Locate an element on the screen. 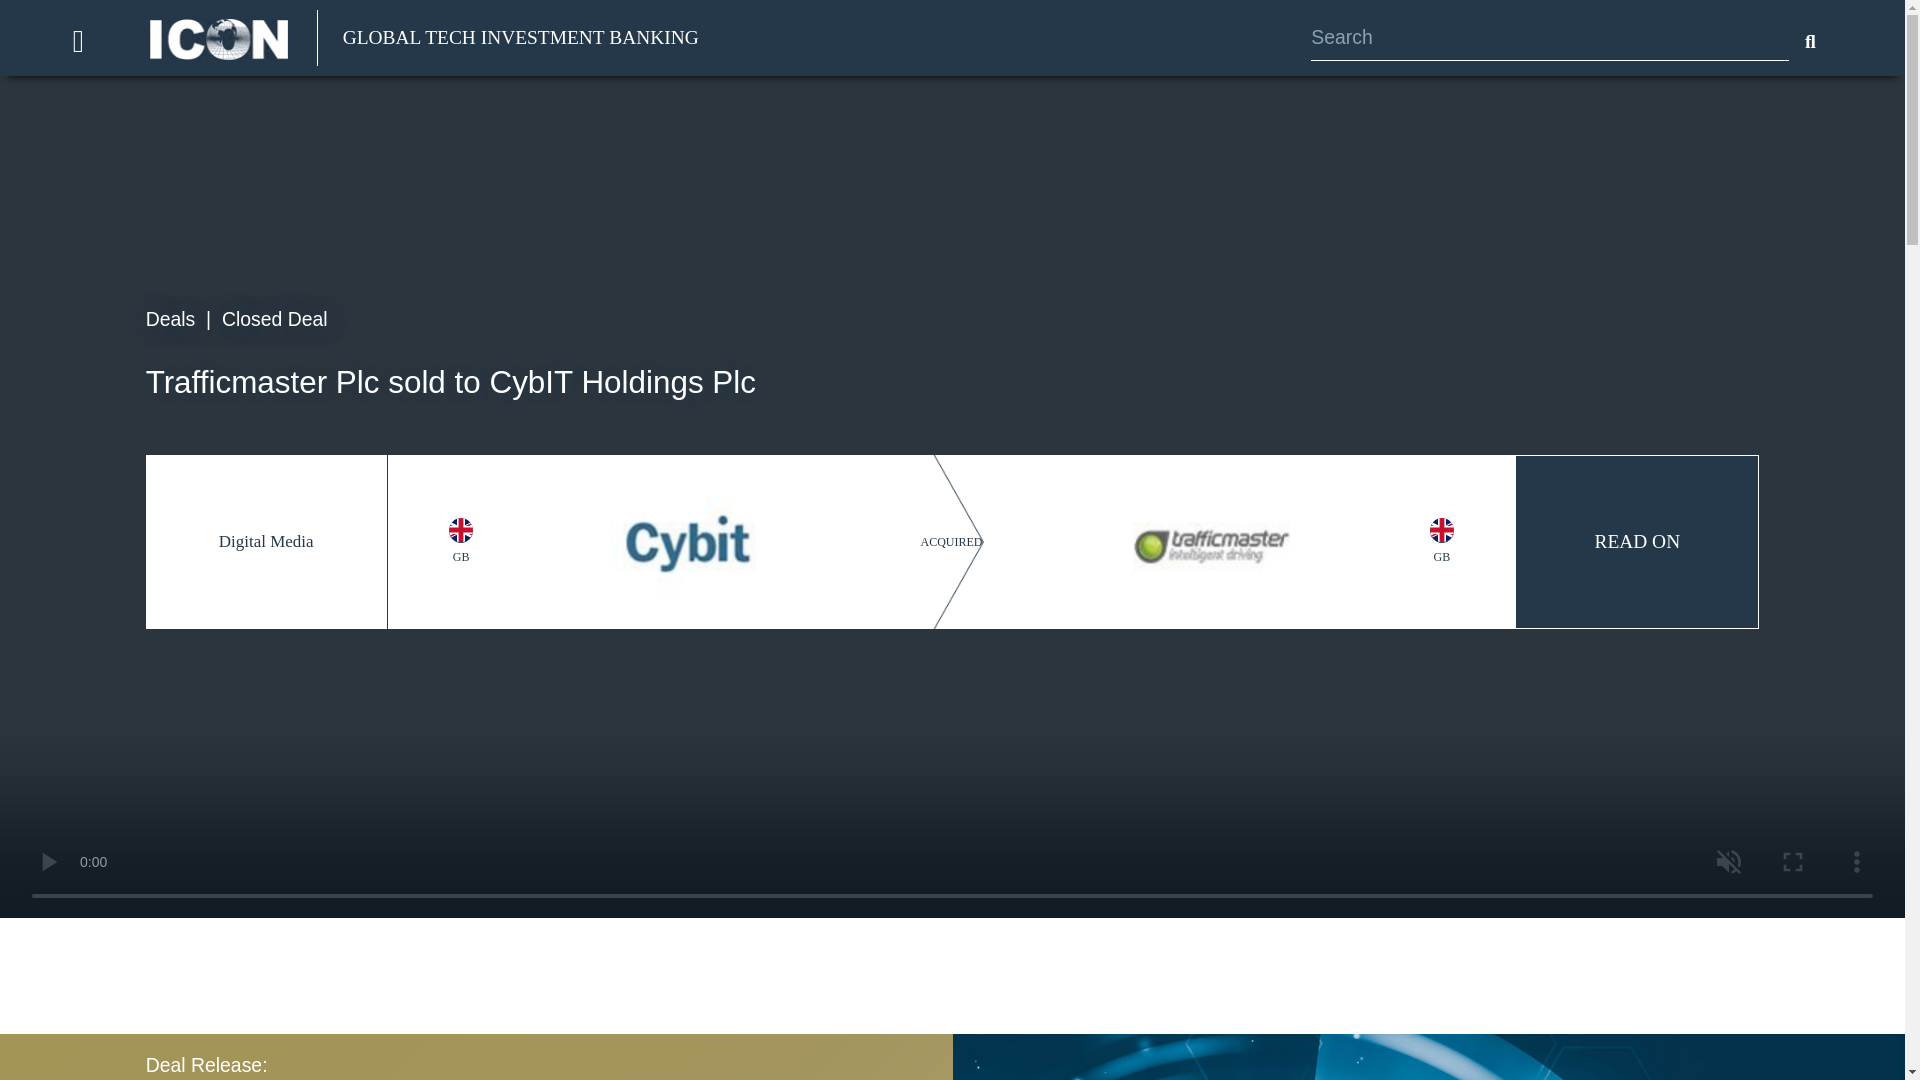  EMEIA is located at coordinates (1442, 530).